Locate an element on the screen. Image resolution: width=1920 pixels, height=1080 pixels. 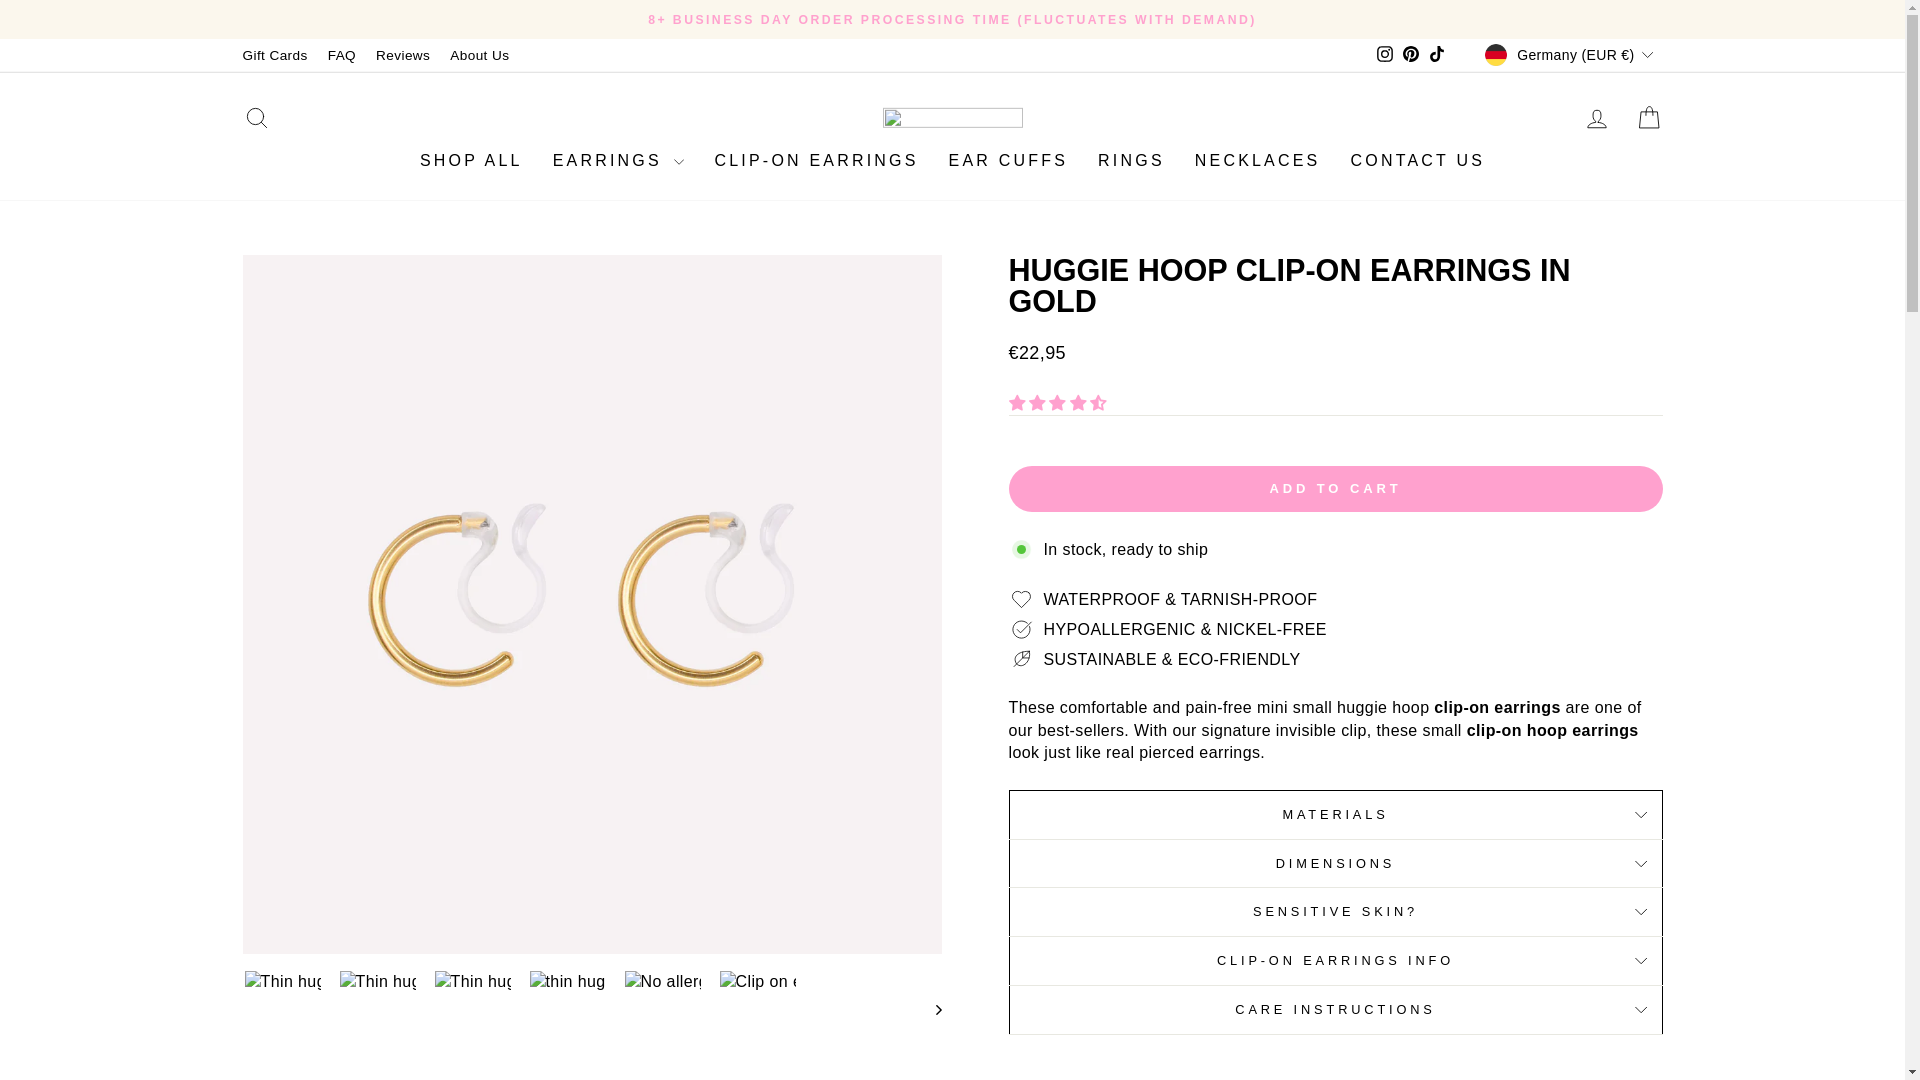
TikTok is located at coordinates (274, 56).